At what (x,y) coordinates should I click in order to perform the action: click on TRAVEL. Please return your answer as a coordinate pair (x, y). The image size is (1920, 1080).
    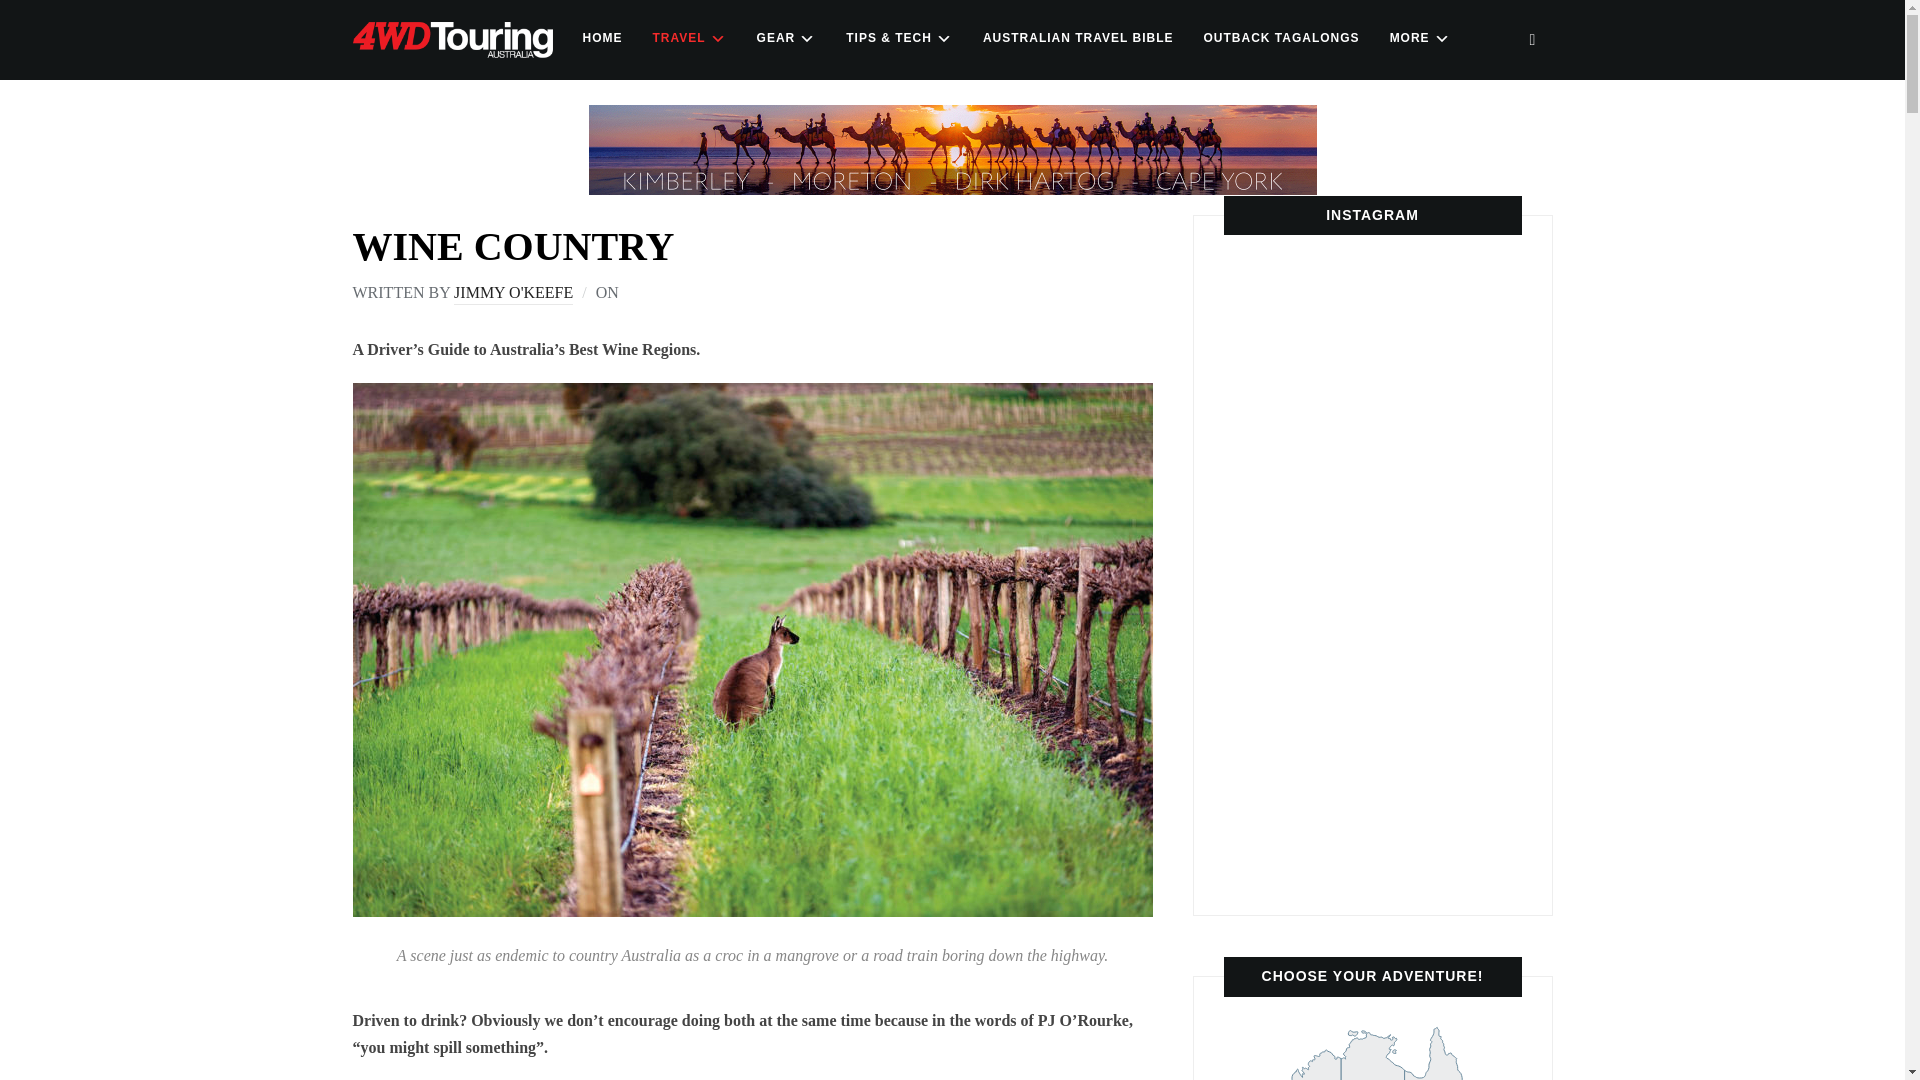
    Looking at the image, I should click on (688, 38).